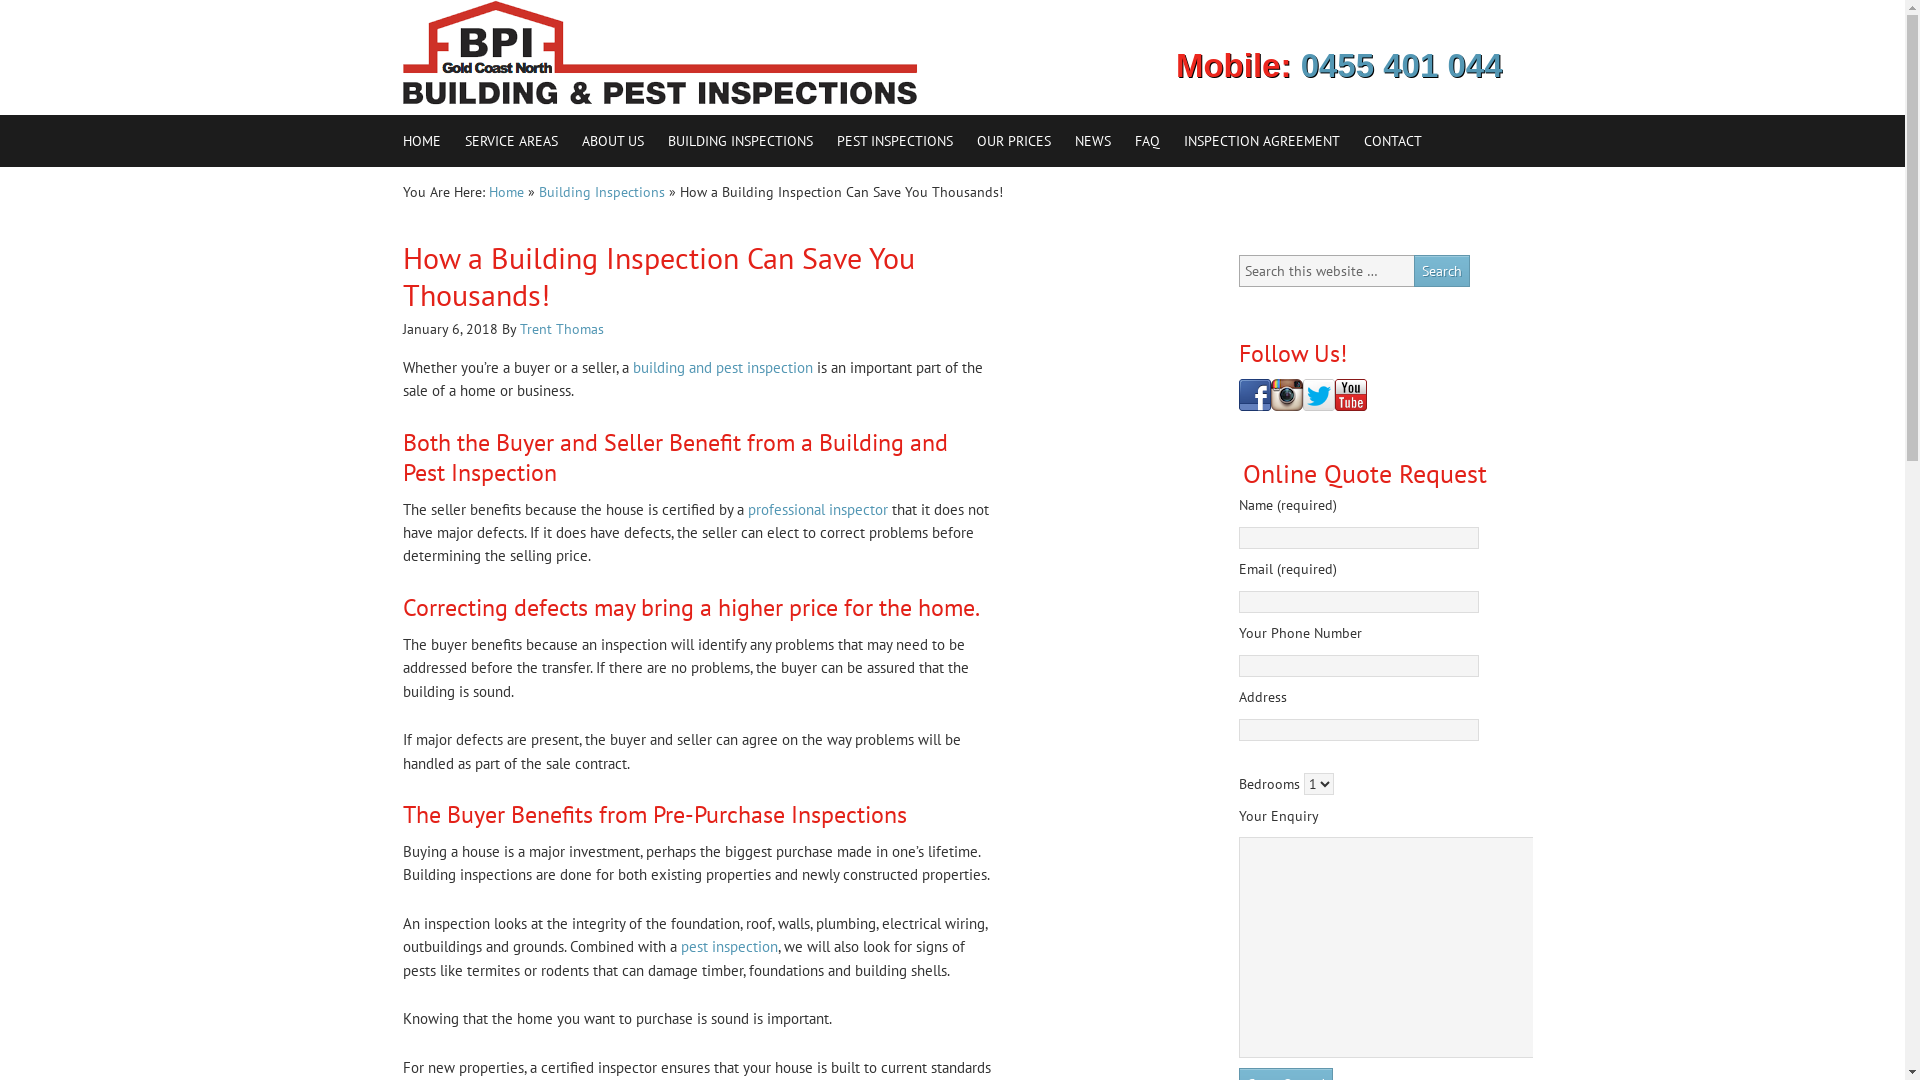 This screenshot has width=1920, height=1080. What do you see at coordinates (894, 141) in the screenshot?
I see `PEST INSPECTIONS` at bounding box center [894, 141].